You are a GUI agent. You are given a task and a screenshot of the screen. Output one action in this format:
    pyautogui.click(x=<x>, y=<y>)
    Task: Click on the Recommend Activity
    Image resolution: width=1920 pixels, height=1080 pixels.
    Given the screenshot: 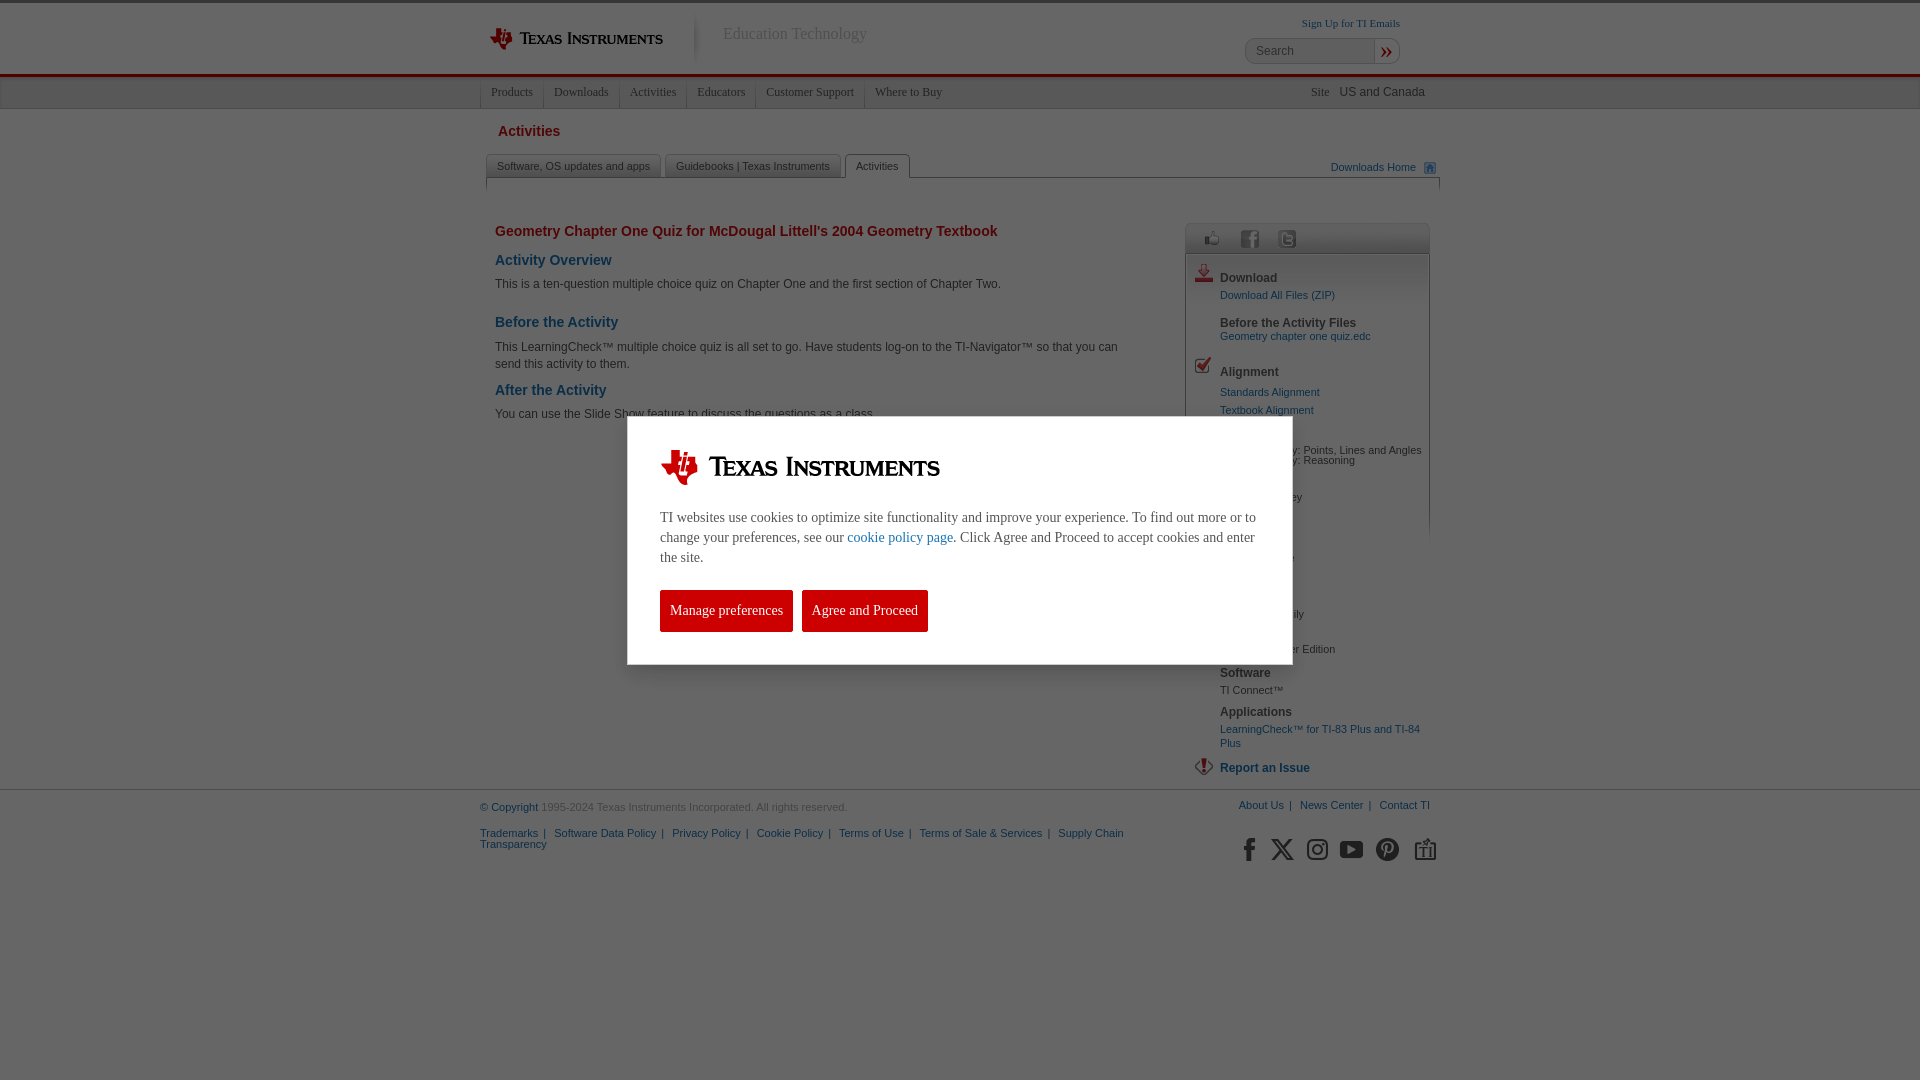 What is the action you would take?
    pyautogui.click(x=1212, y=238)
    